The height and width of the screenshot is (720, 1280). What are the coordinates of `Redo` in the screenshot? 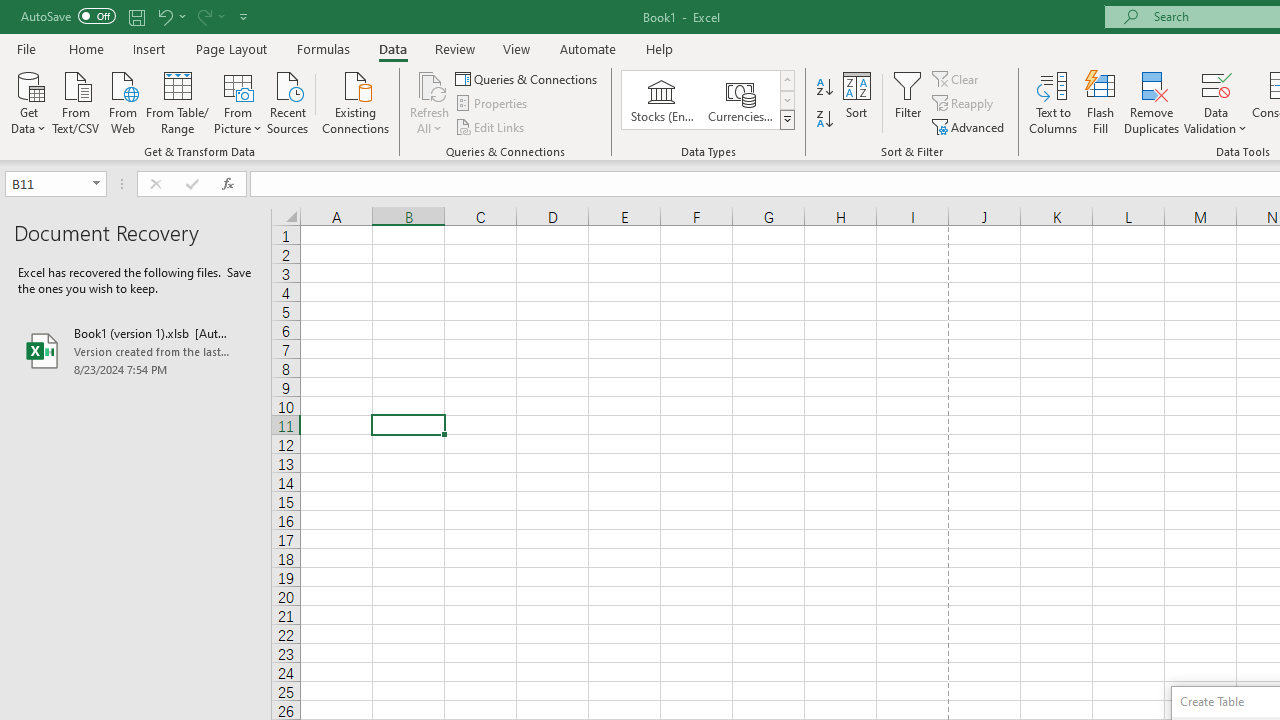 It's located at (203, 16).